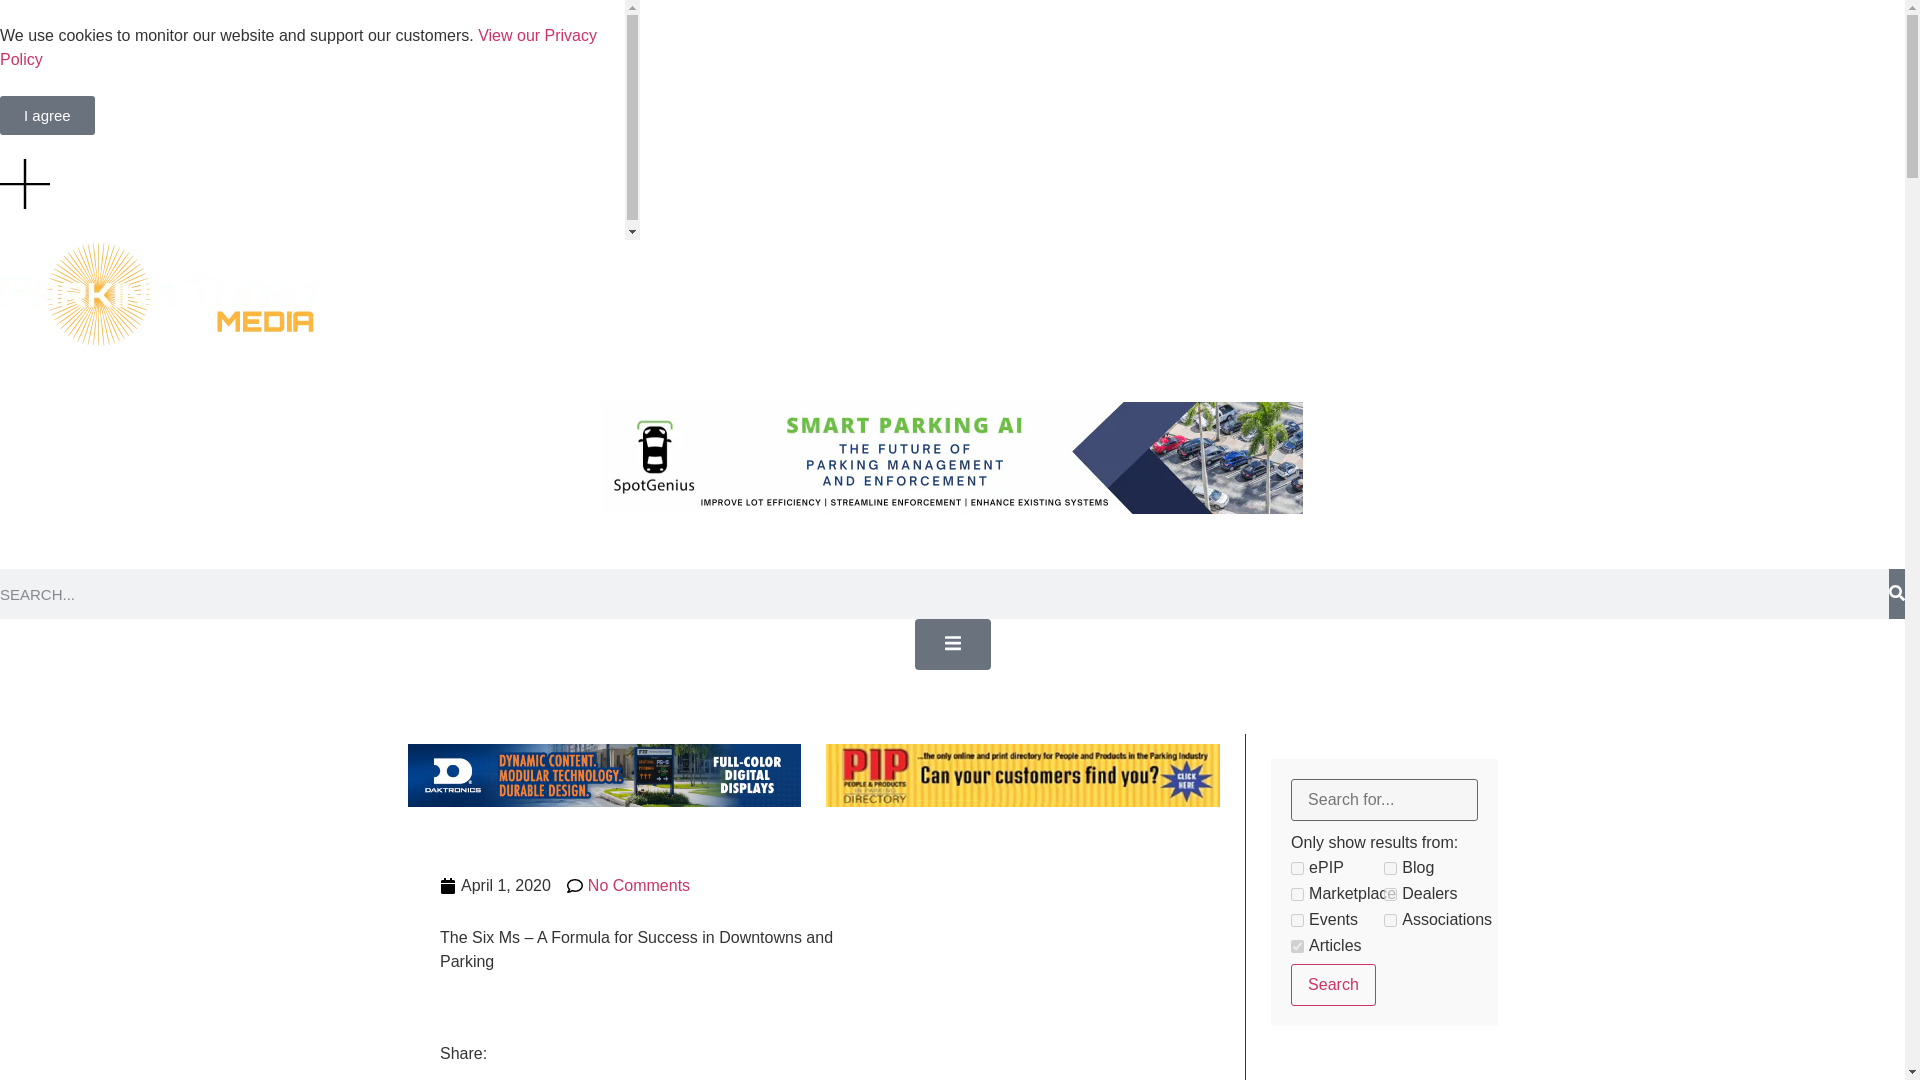 This screenshot has height=1080, width=1920. I want to click on Events, so click(1296, 920).